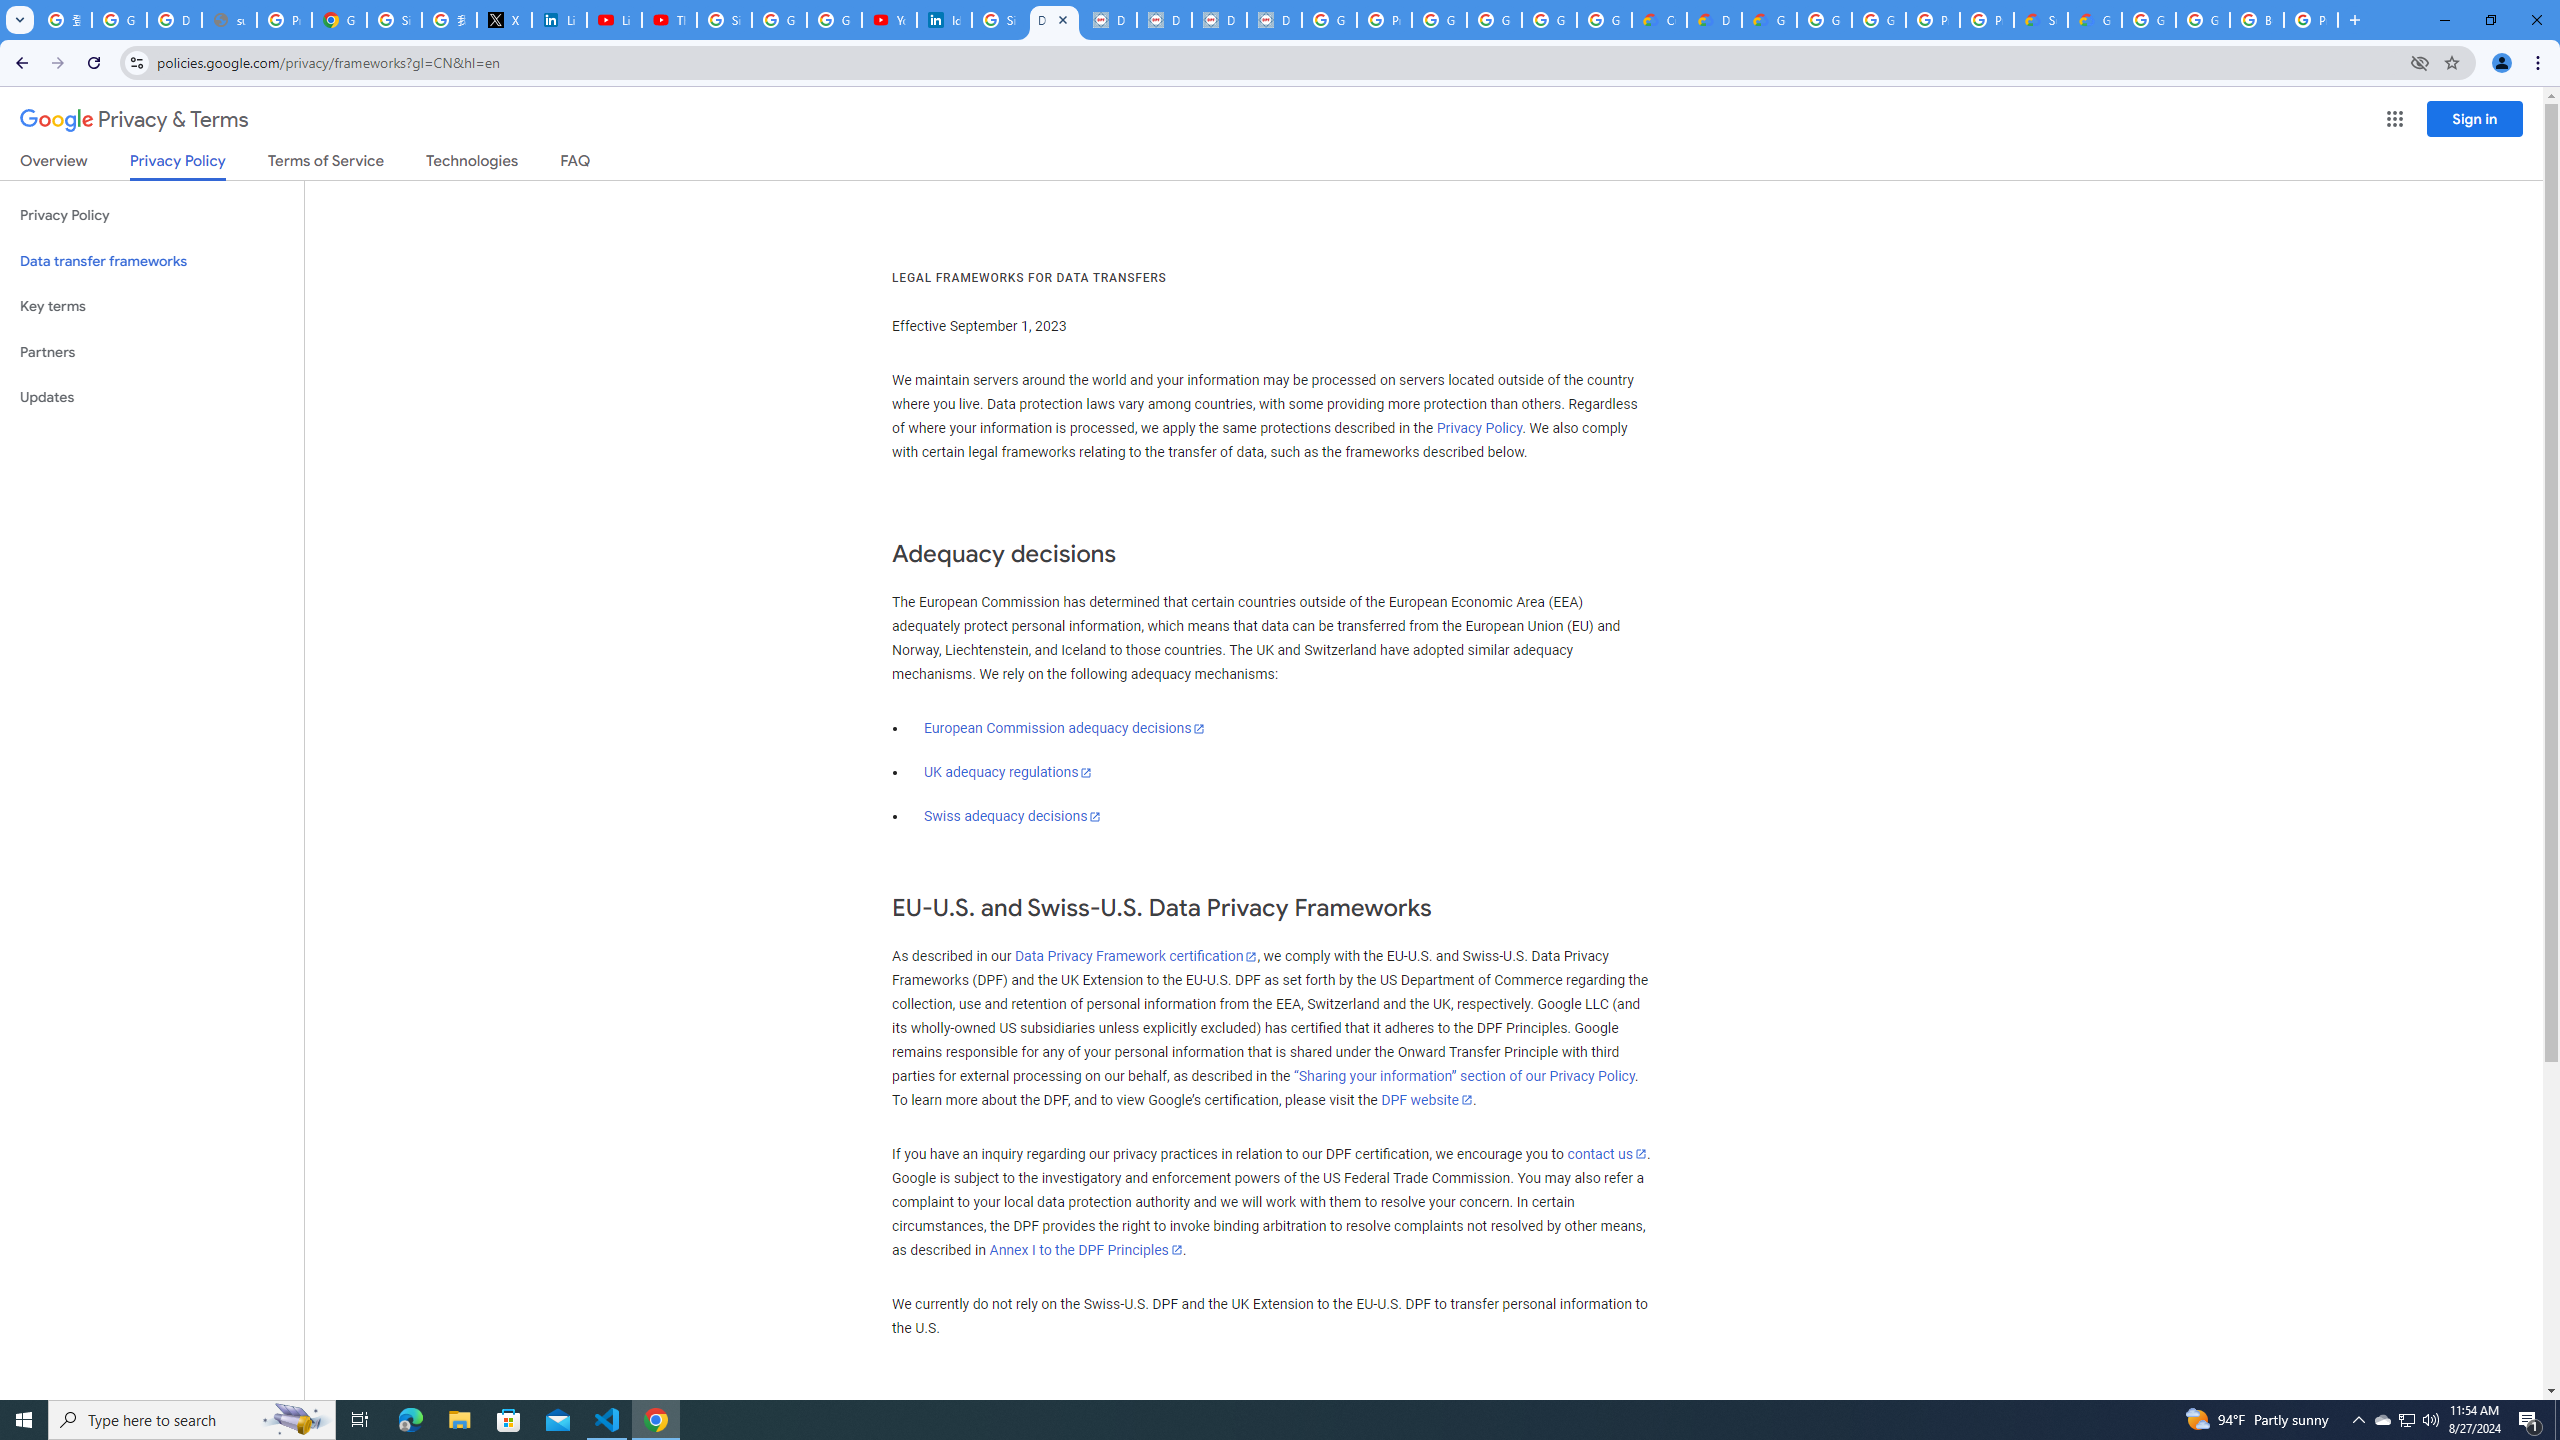 This screenshot has height=1440, width=2560. I want to click on Google Workspace - Specific Terms, so click(1603, 20).